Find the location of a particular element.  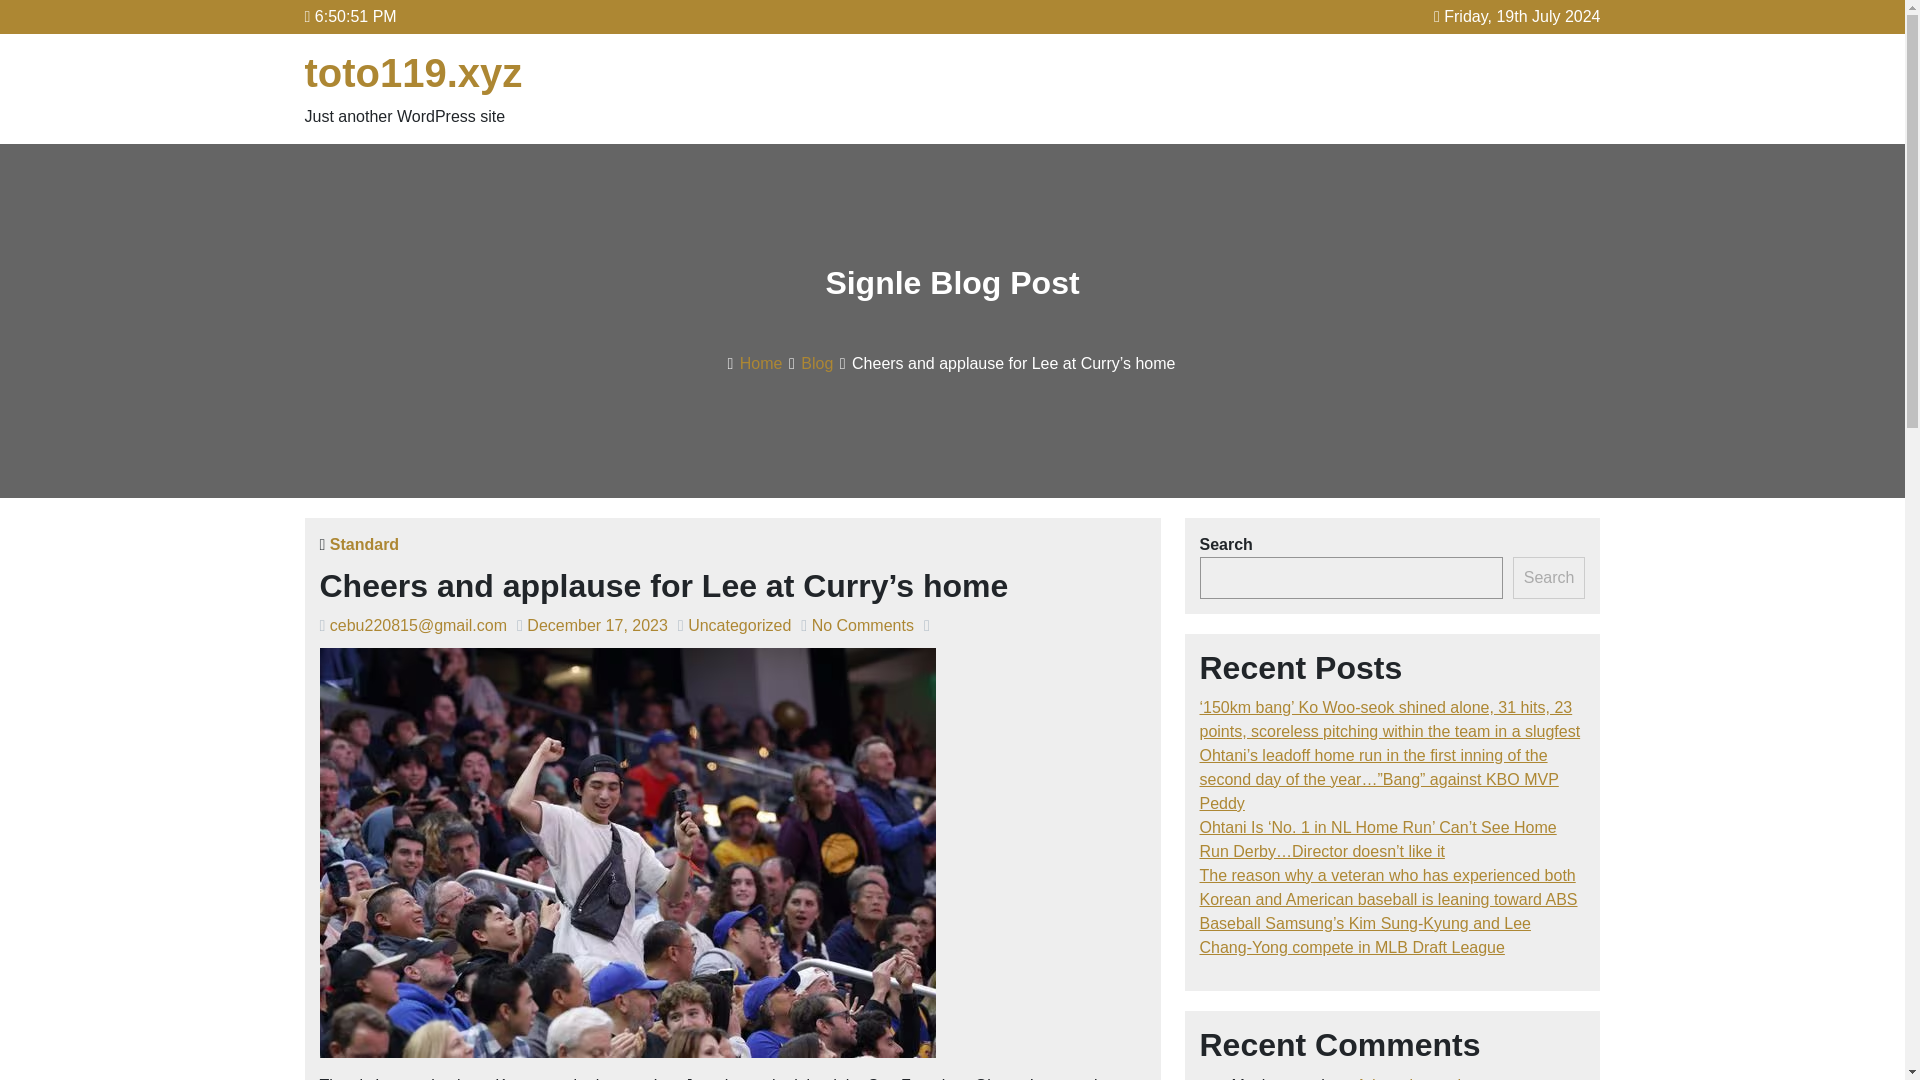

December 17, 2023 is located at coordinates (597, 624).